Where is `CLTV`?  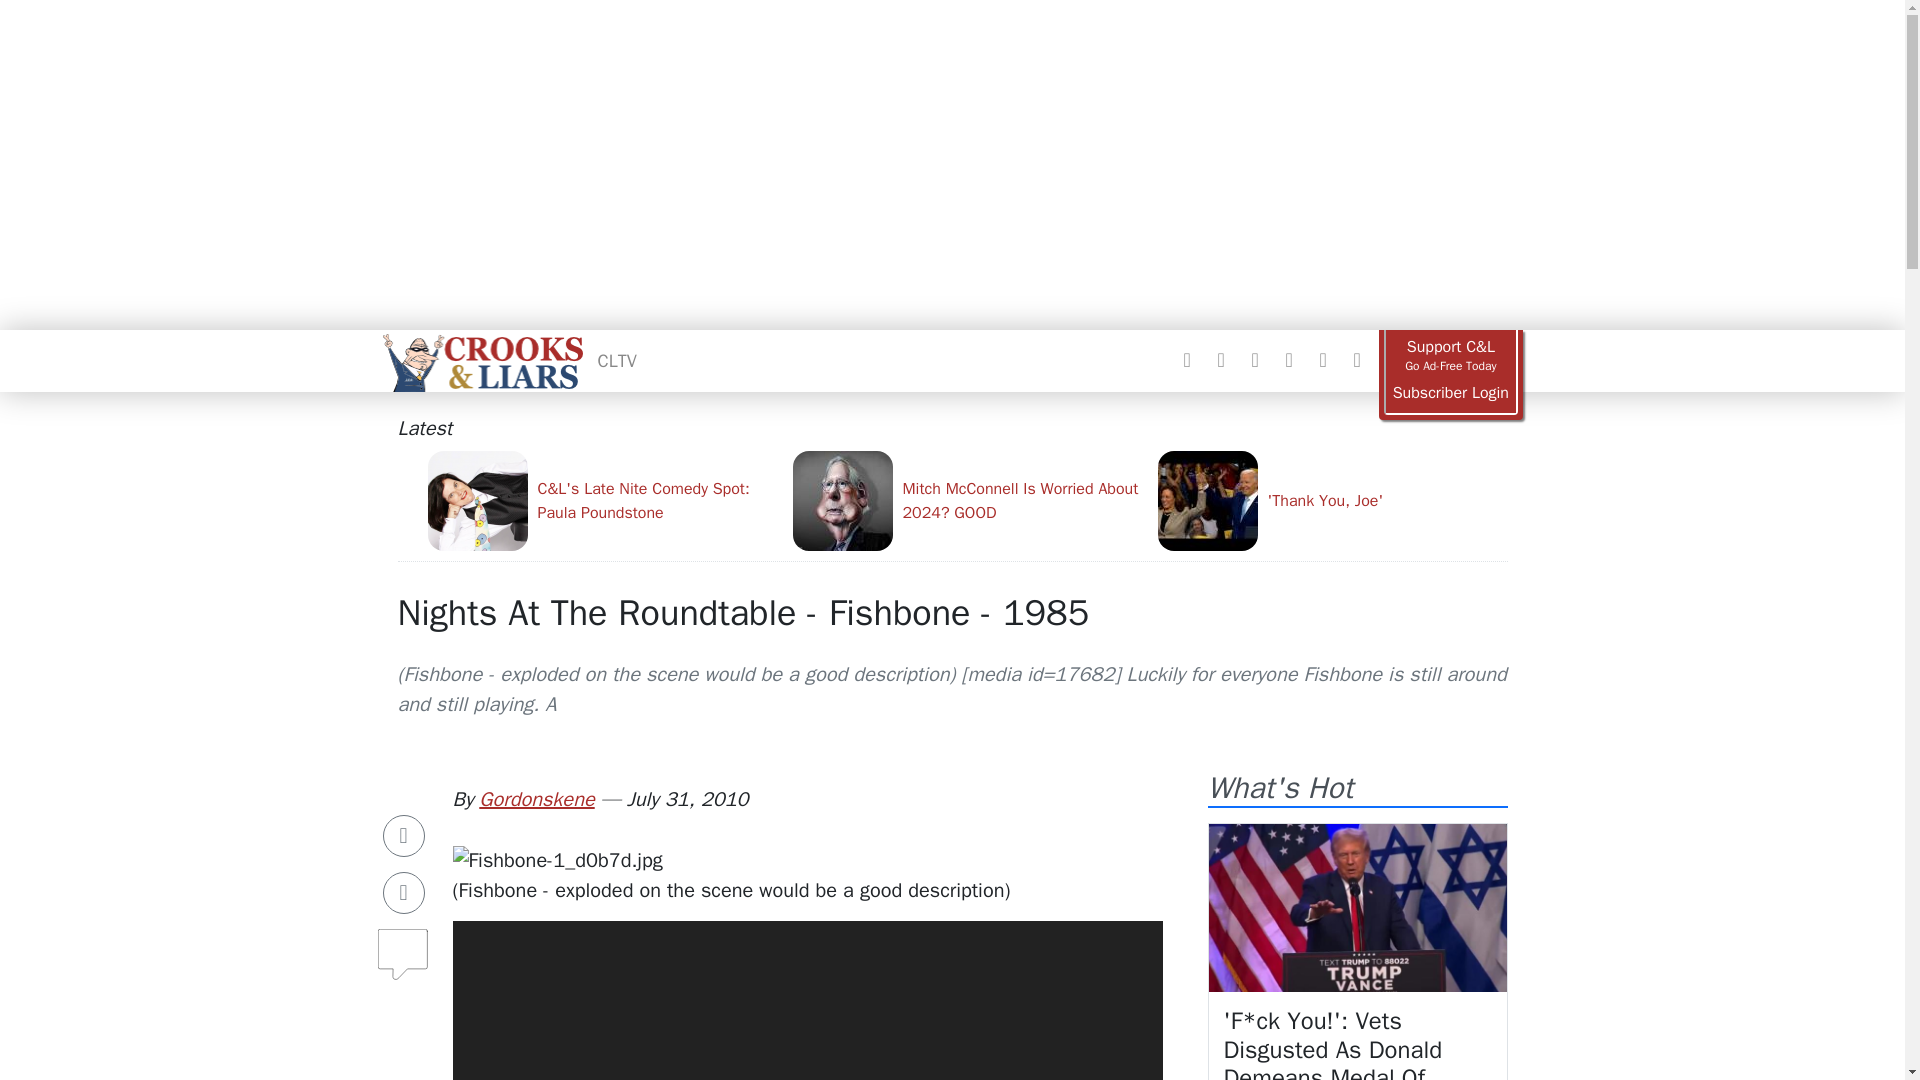
CLTV is located at coordinates (617, 360).